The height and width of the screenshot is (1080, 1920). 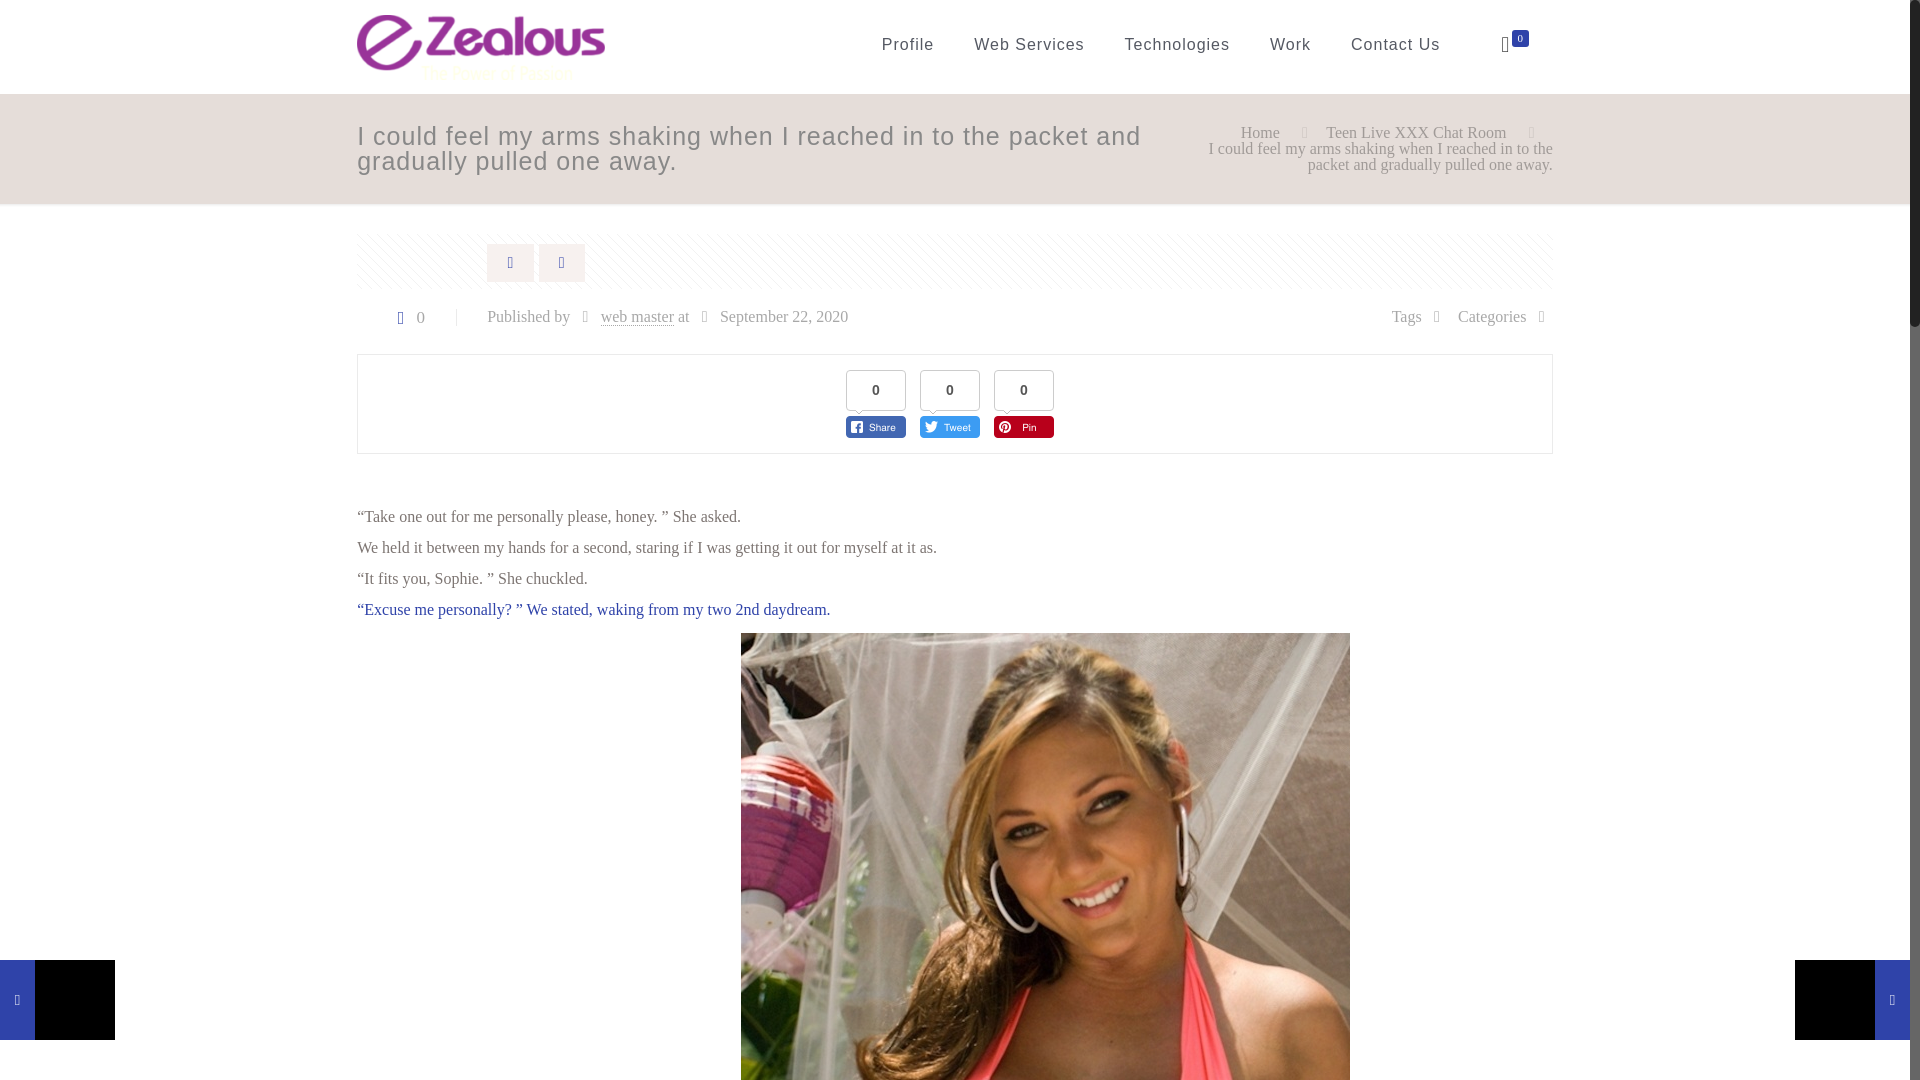 I want to click on Teen Live XXX Chat Room, so click(x=1416, y=132).